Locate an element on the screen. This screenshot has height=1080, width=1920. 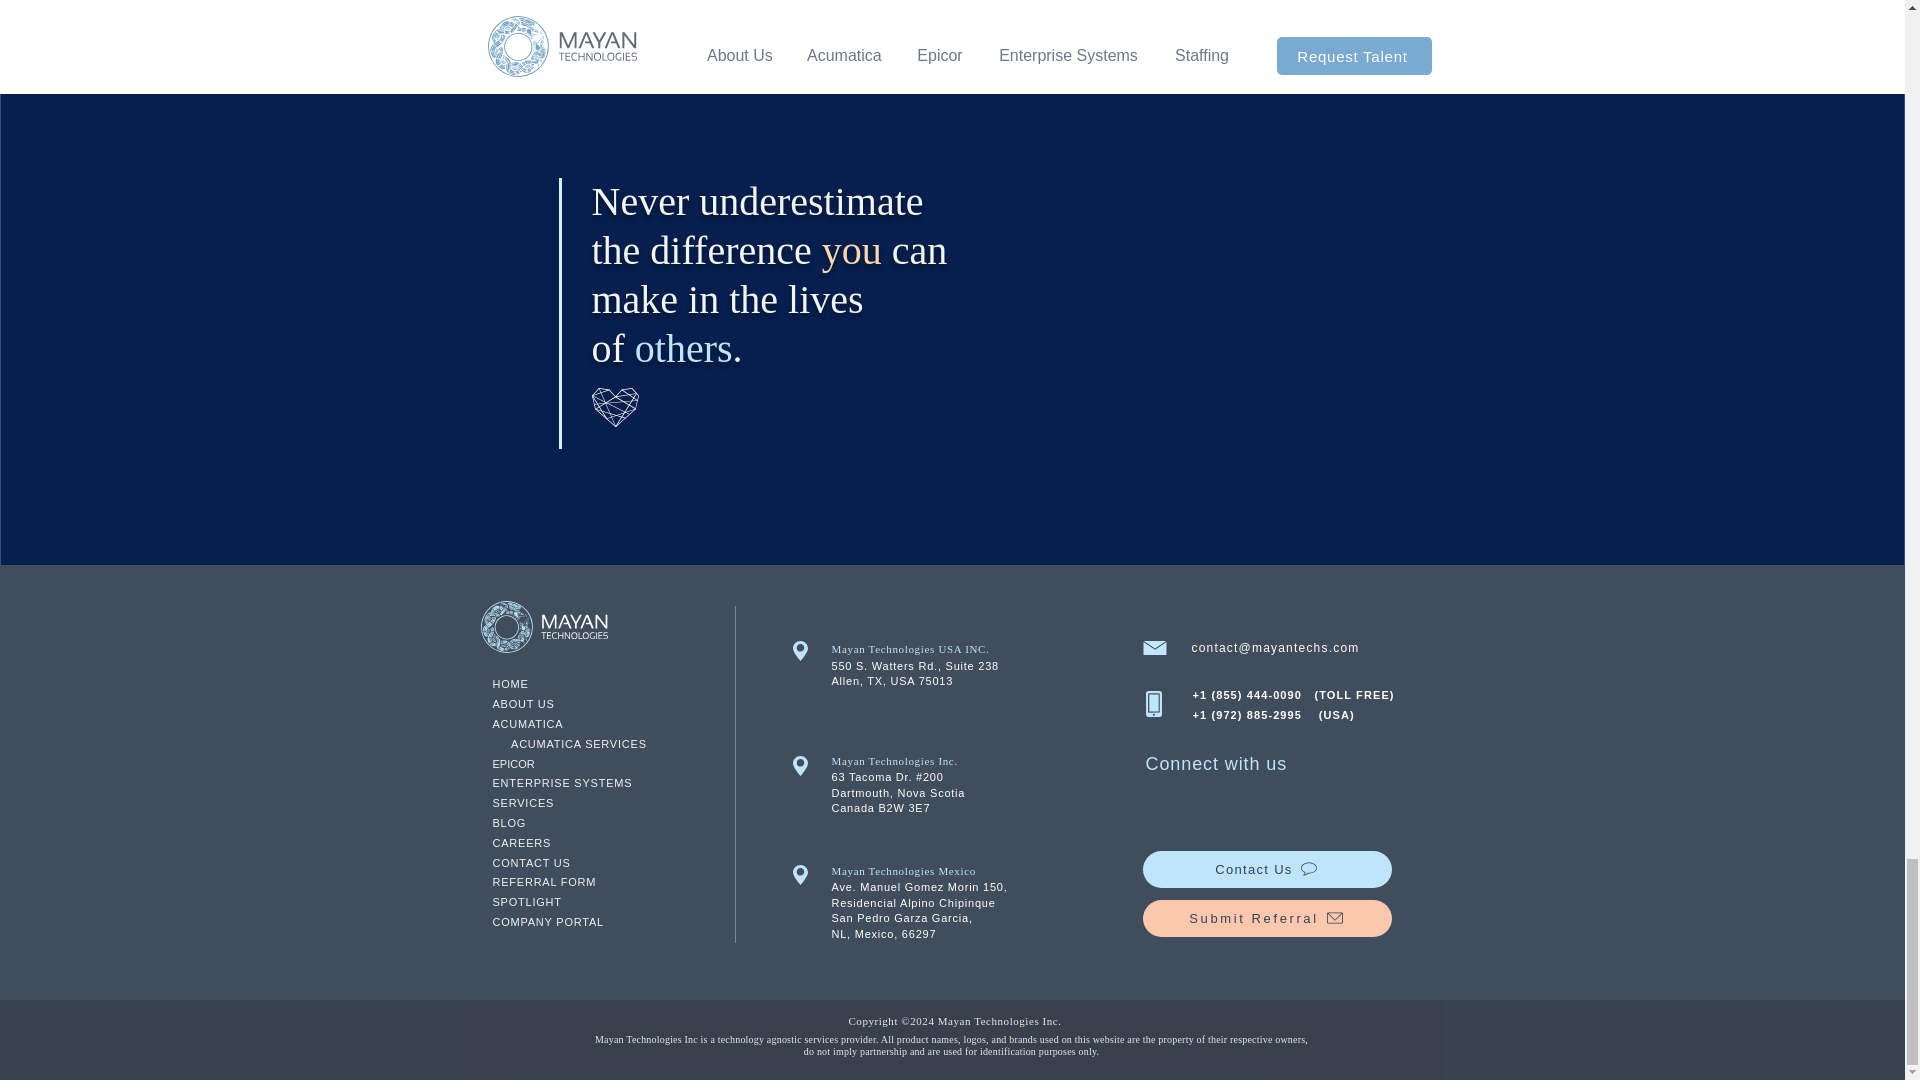
SPOTLIGHT is located at coordinates (526, 902).